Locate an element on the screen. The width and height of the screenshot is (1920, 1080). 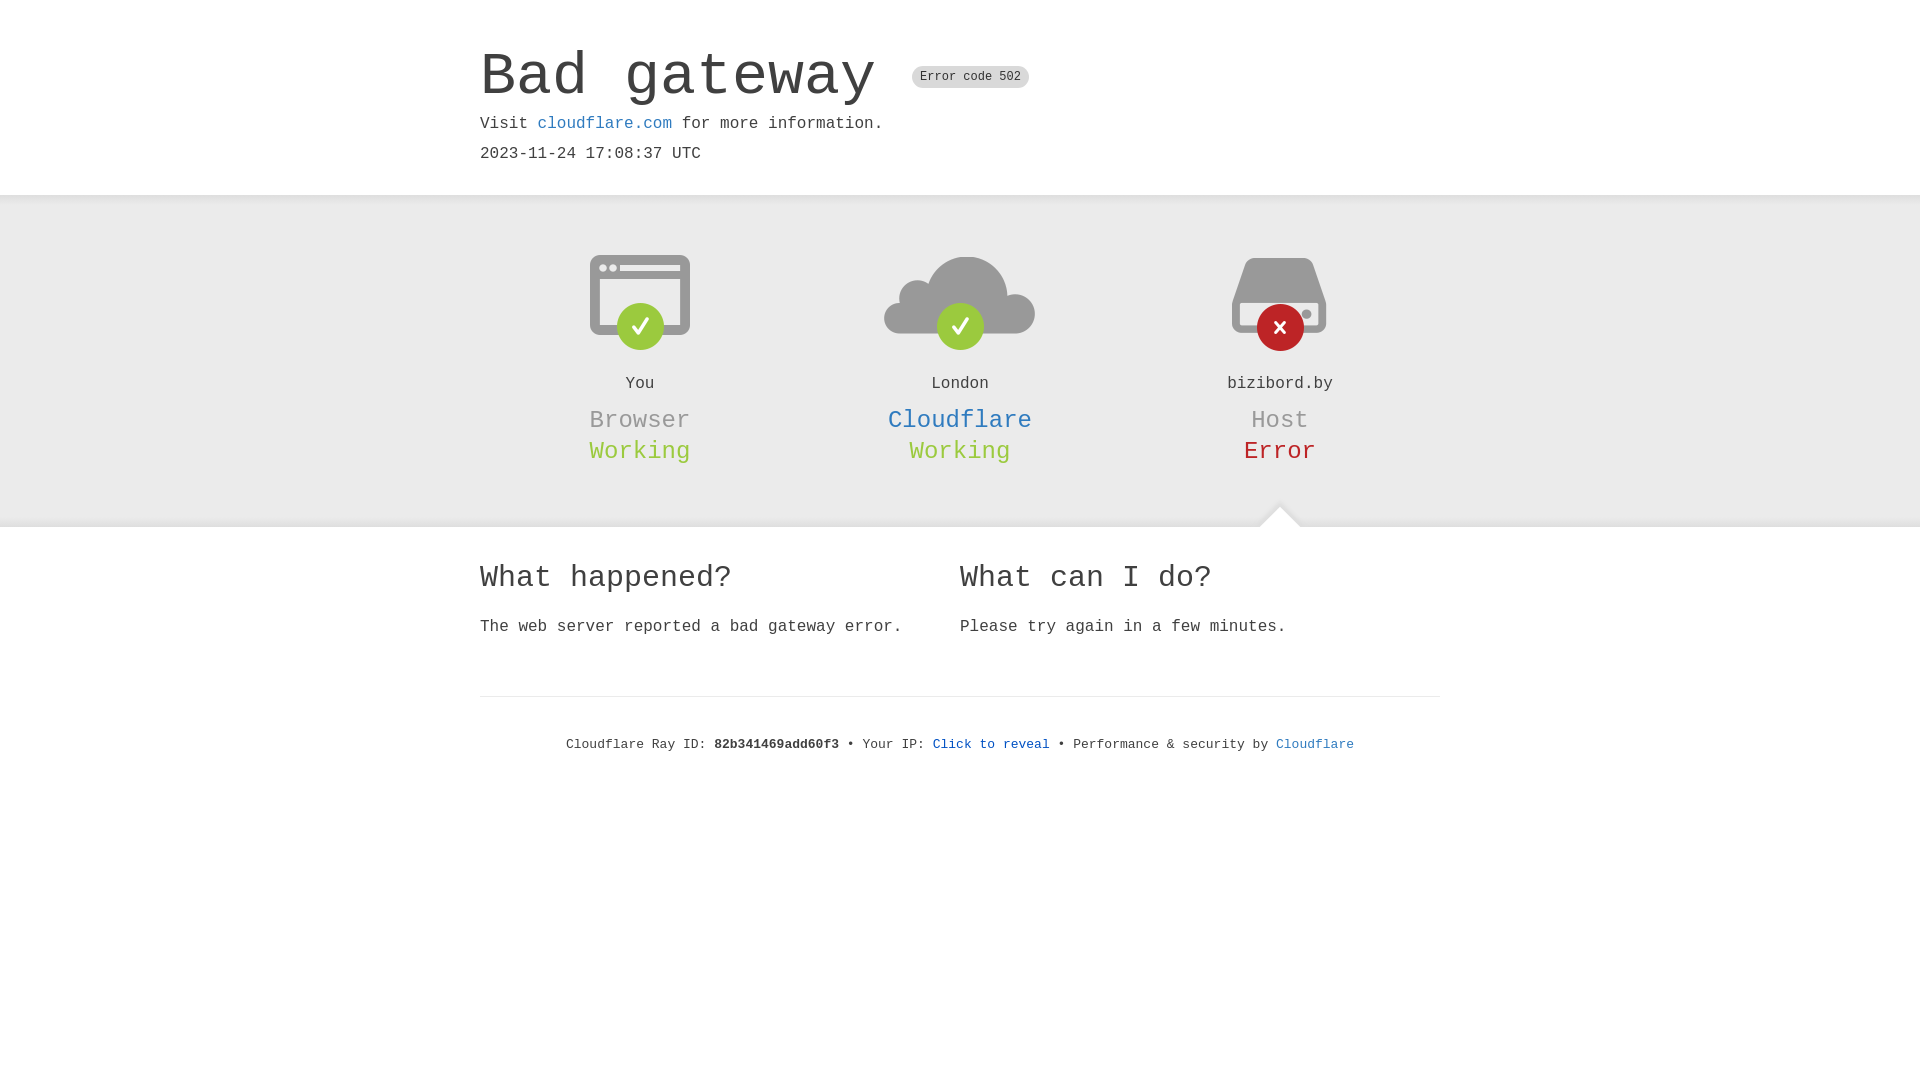
Cloudflare is located at coordinates (1315, 744).